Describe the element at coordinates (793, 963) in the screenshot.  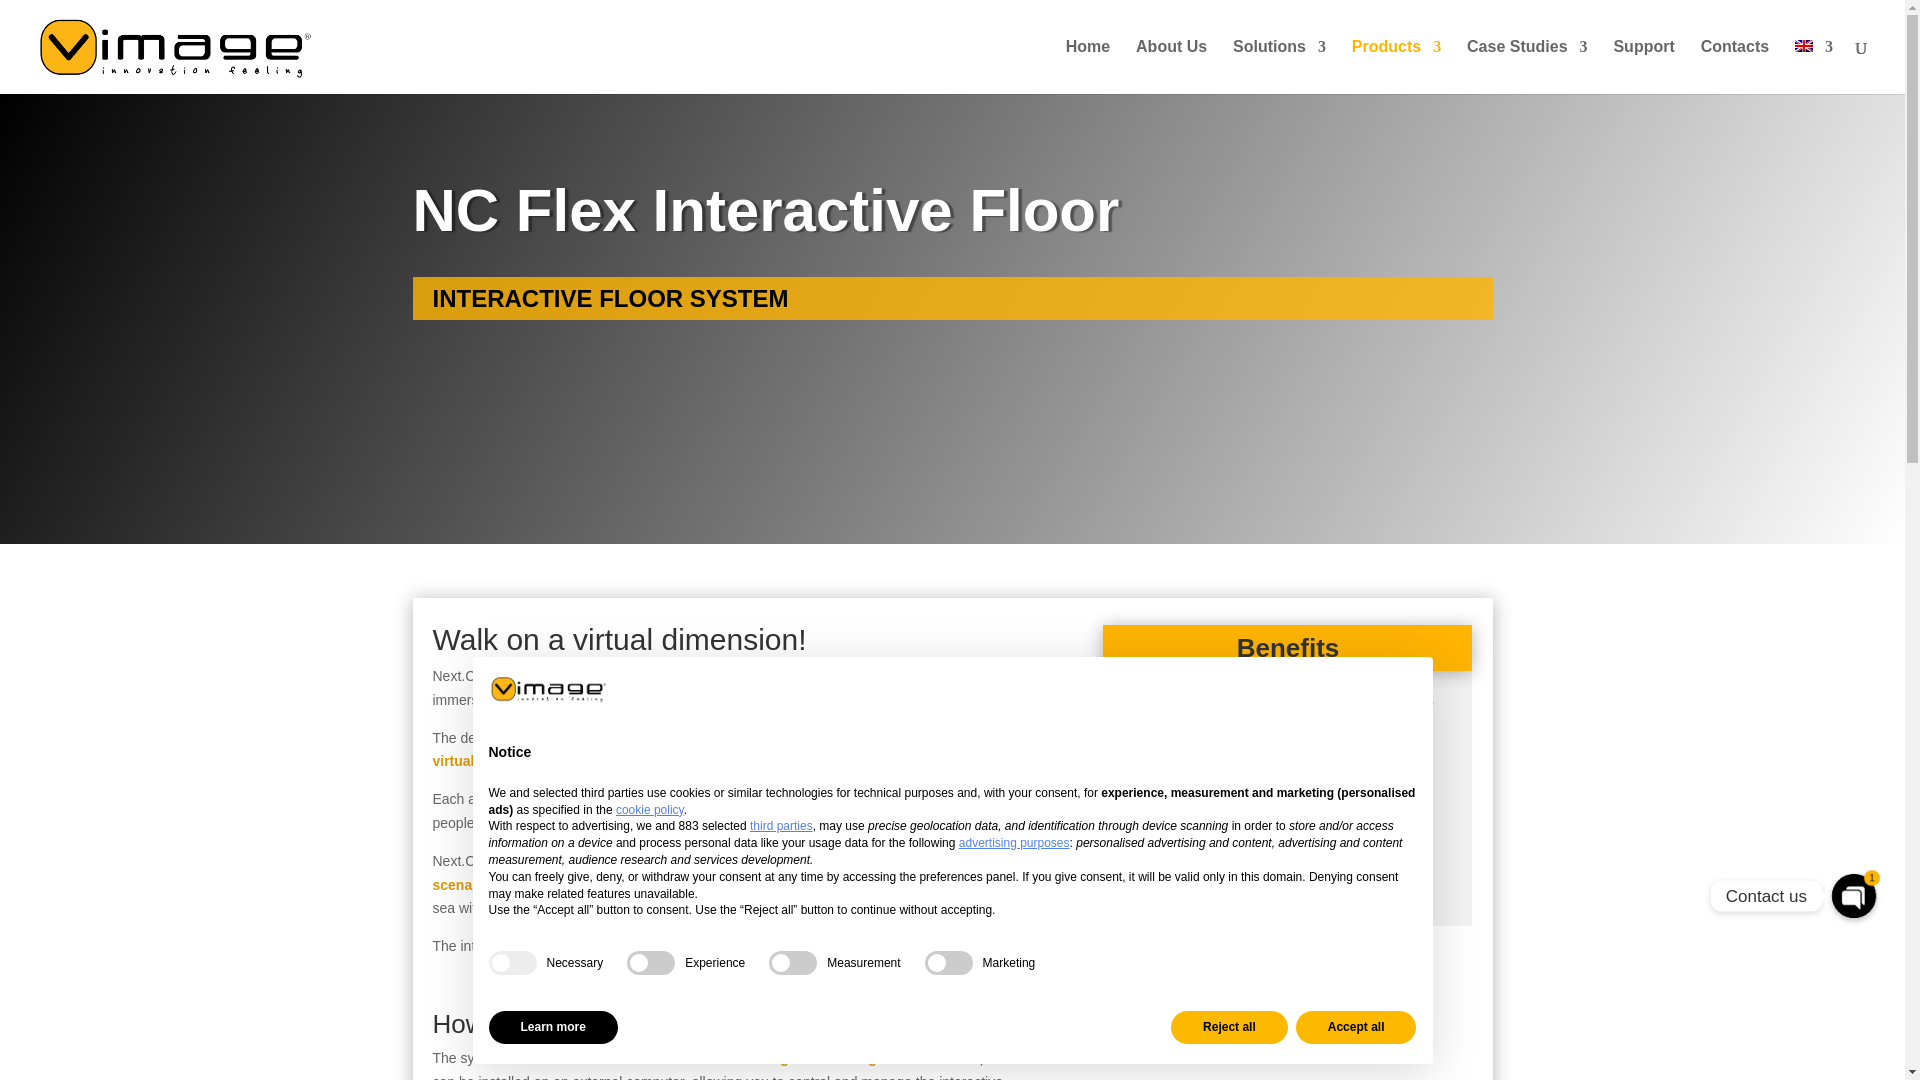
I see `false` at that location.